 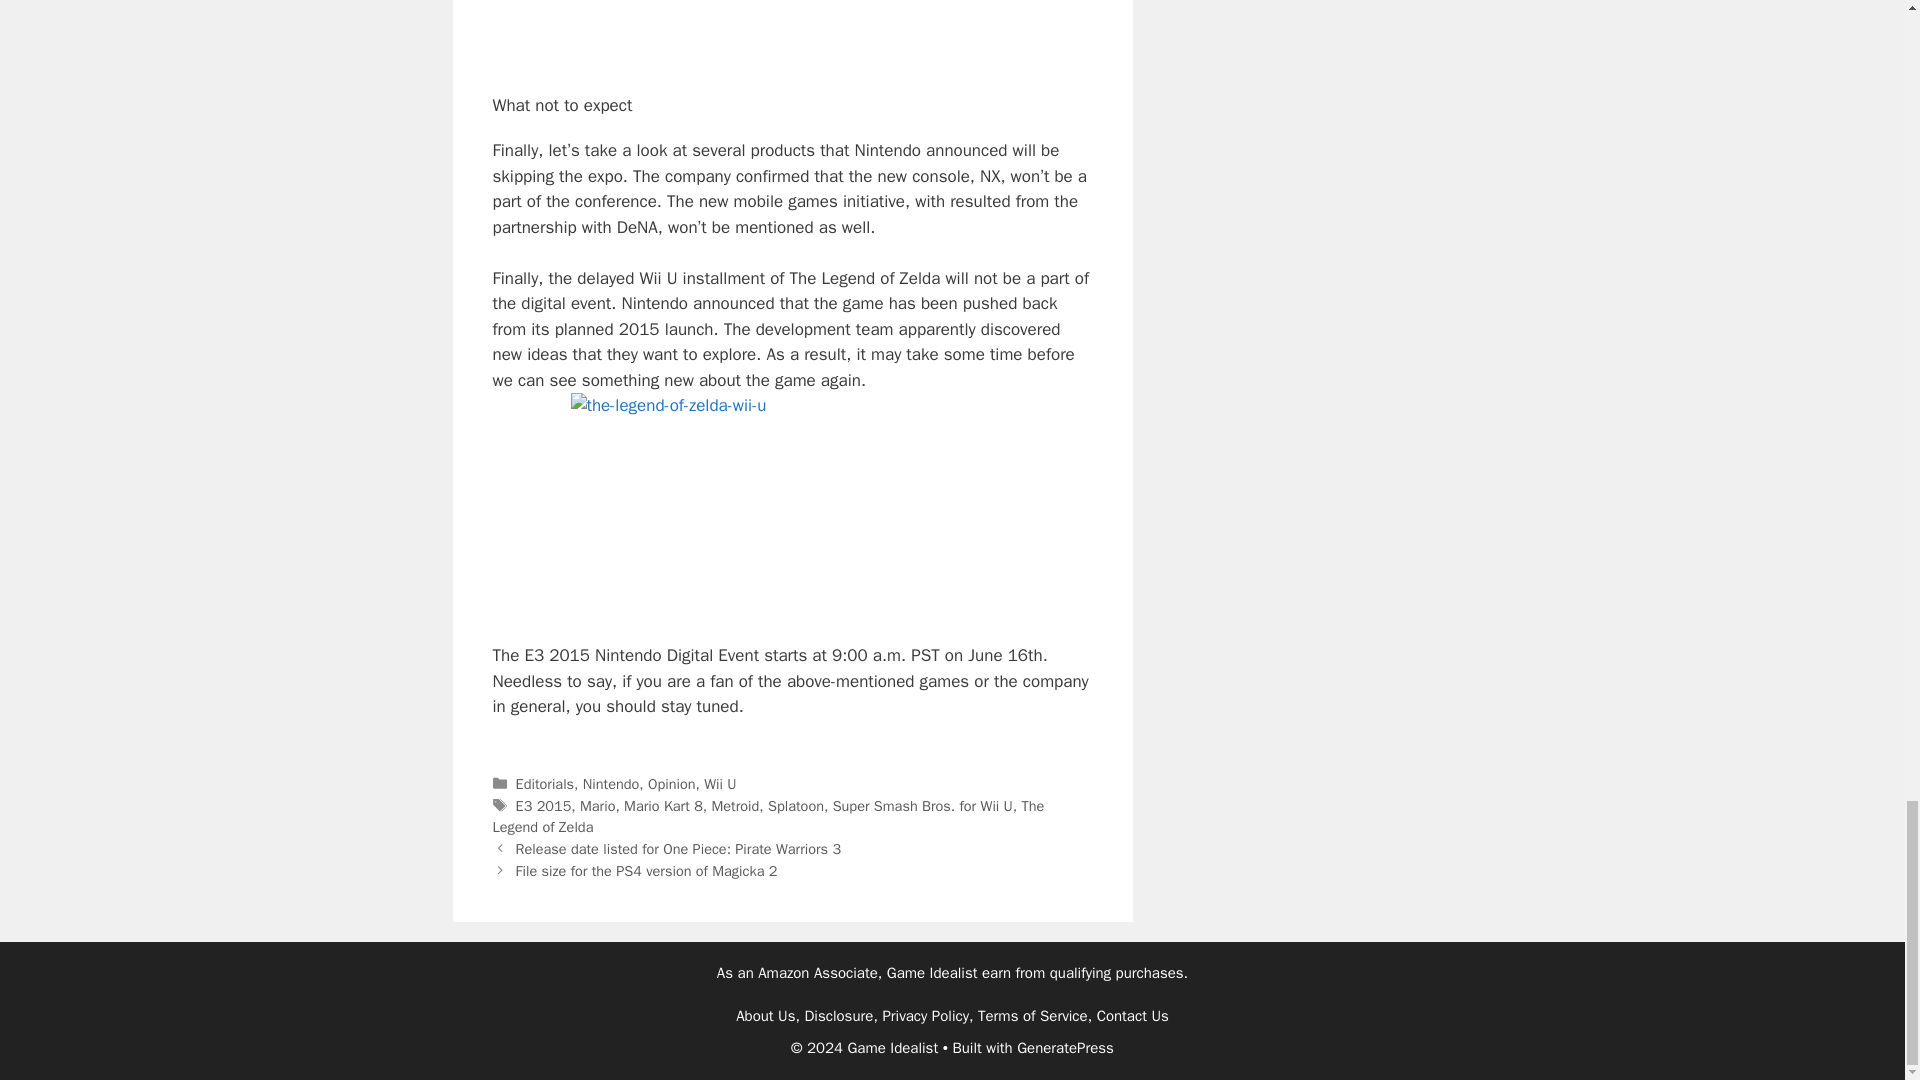 What do you see at coordinates (646, 870) in the screenshot?
I see `File size for the PS4 version of Magicka 2` at bounding box center [646, 870].